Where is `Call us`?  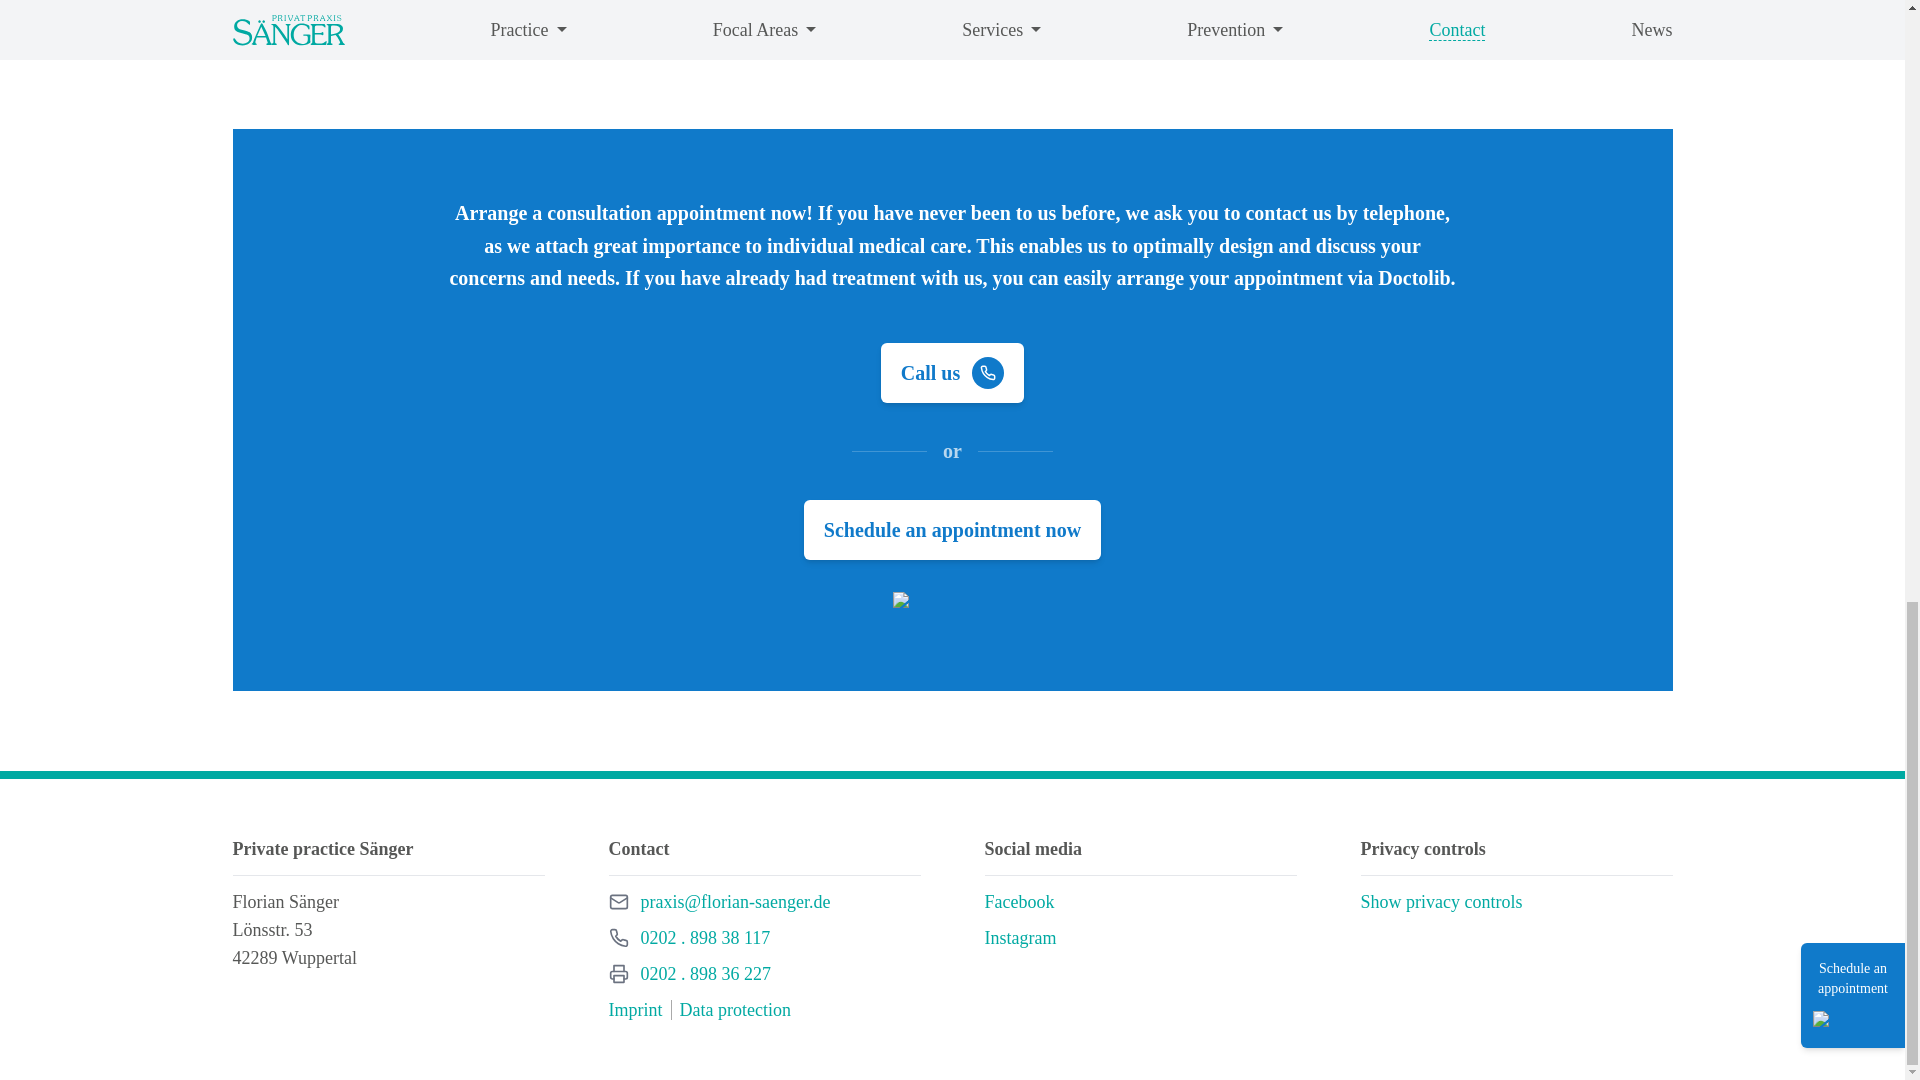 Call us is located at coordinates (704, 938).